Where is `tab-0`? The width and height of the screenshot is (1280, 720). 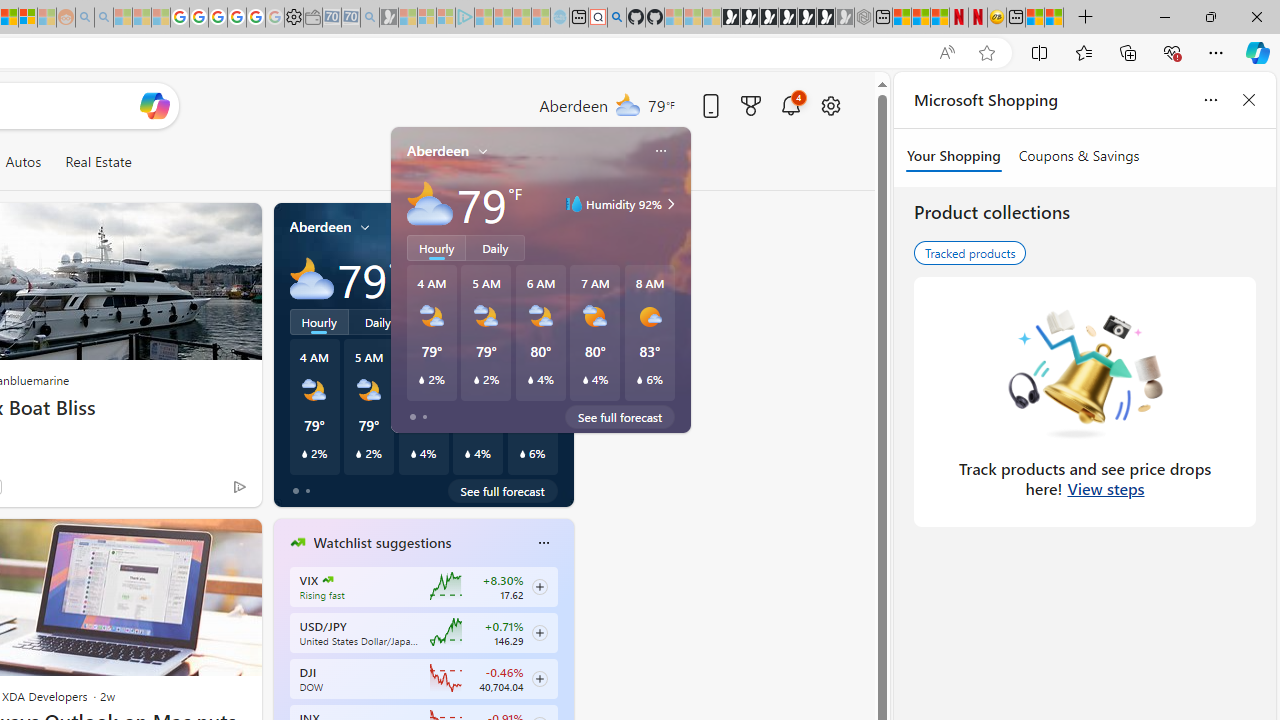 tab-0 is located at coordinates (296, 490).